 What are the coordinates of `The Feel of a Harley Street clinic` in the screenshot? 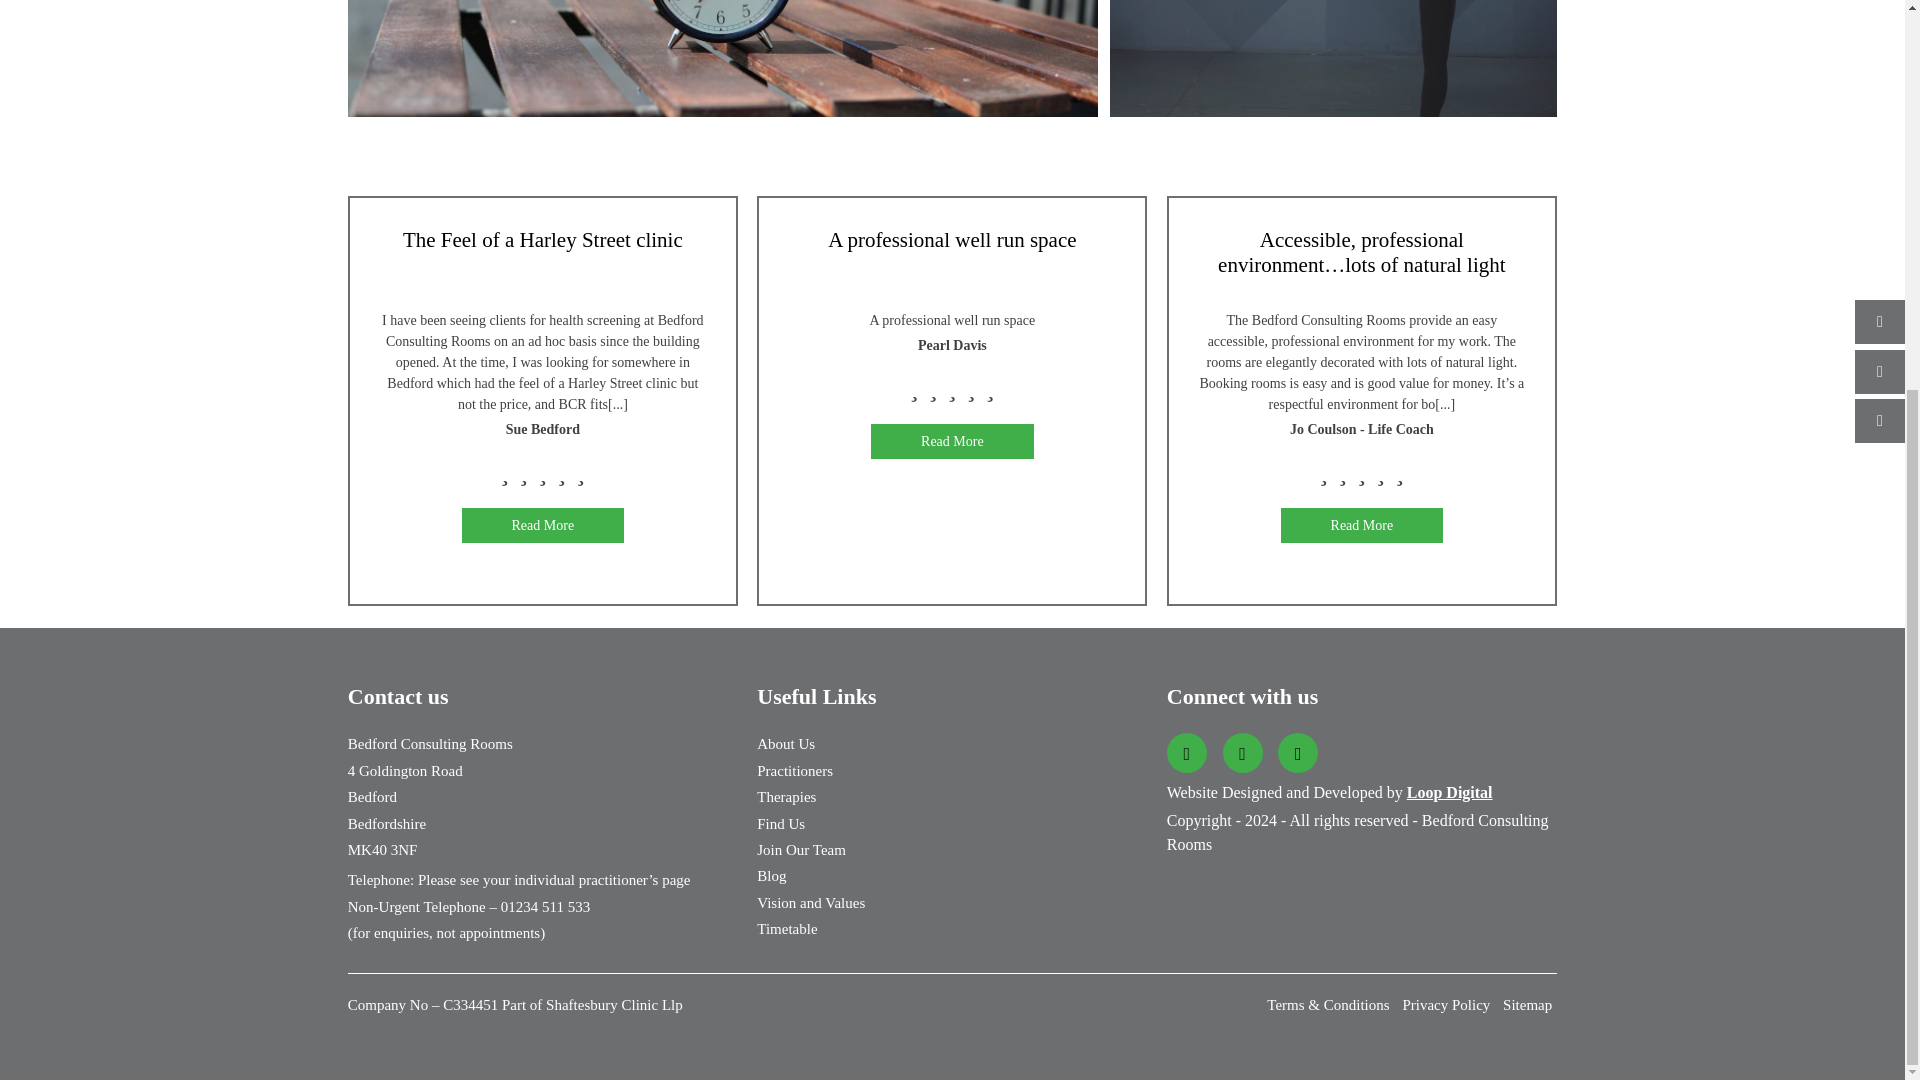 It's located at (543, 258).